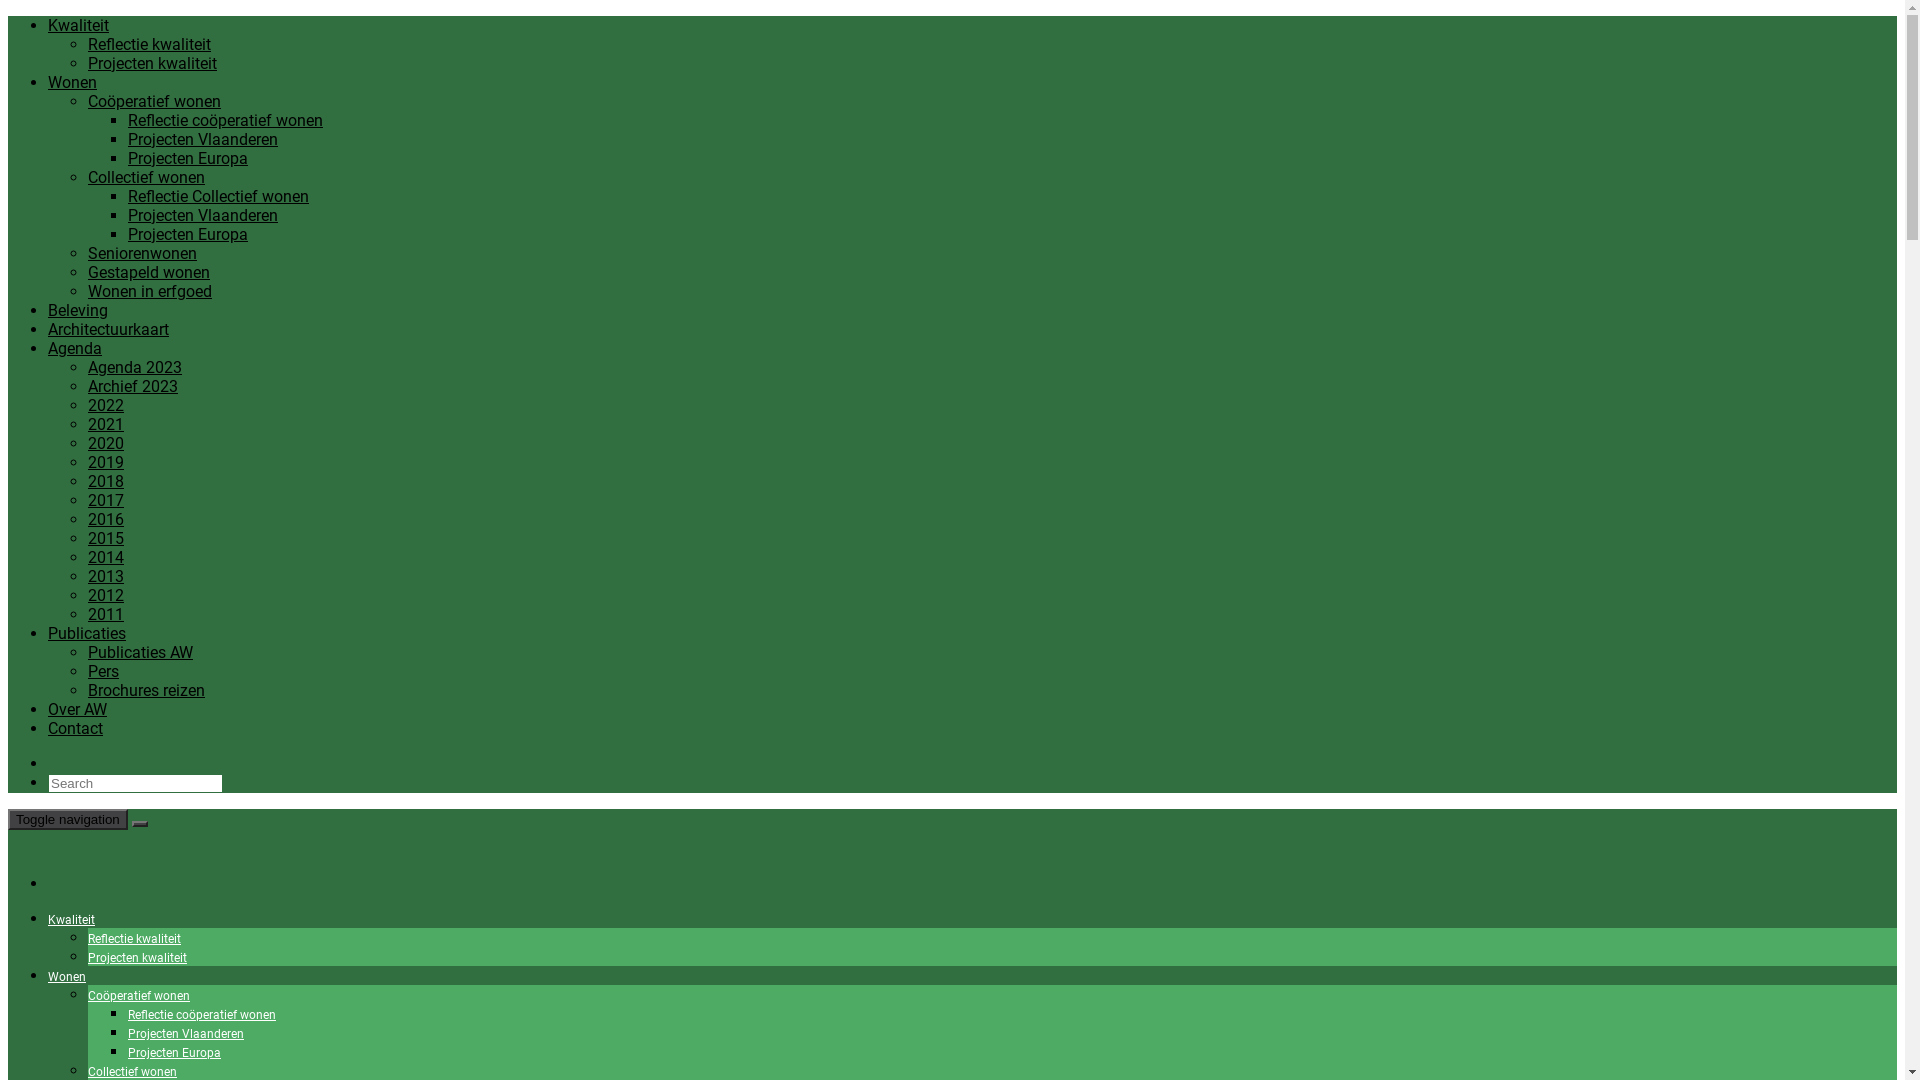 The image size is (1920, 1080). What do you see at coordinates (106, 614) in the screenshot?
I see `2011` at bounding box center [106, 614].